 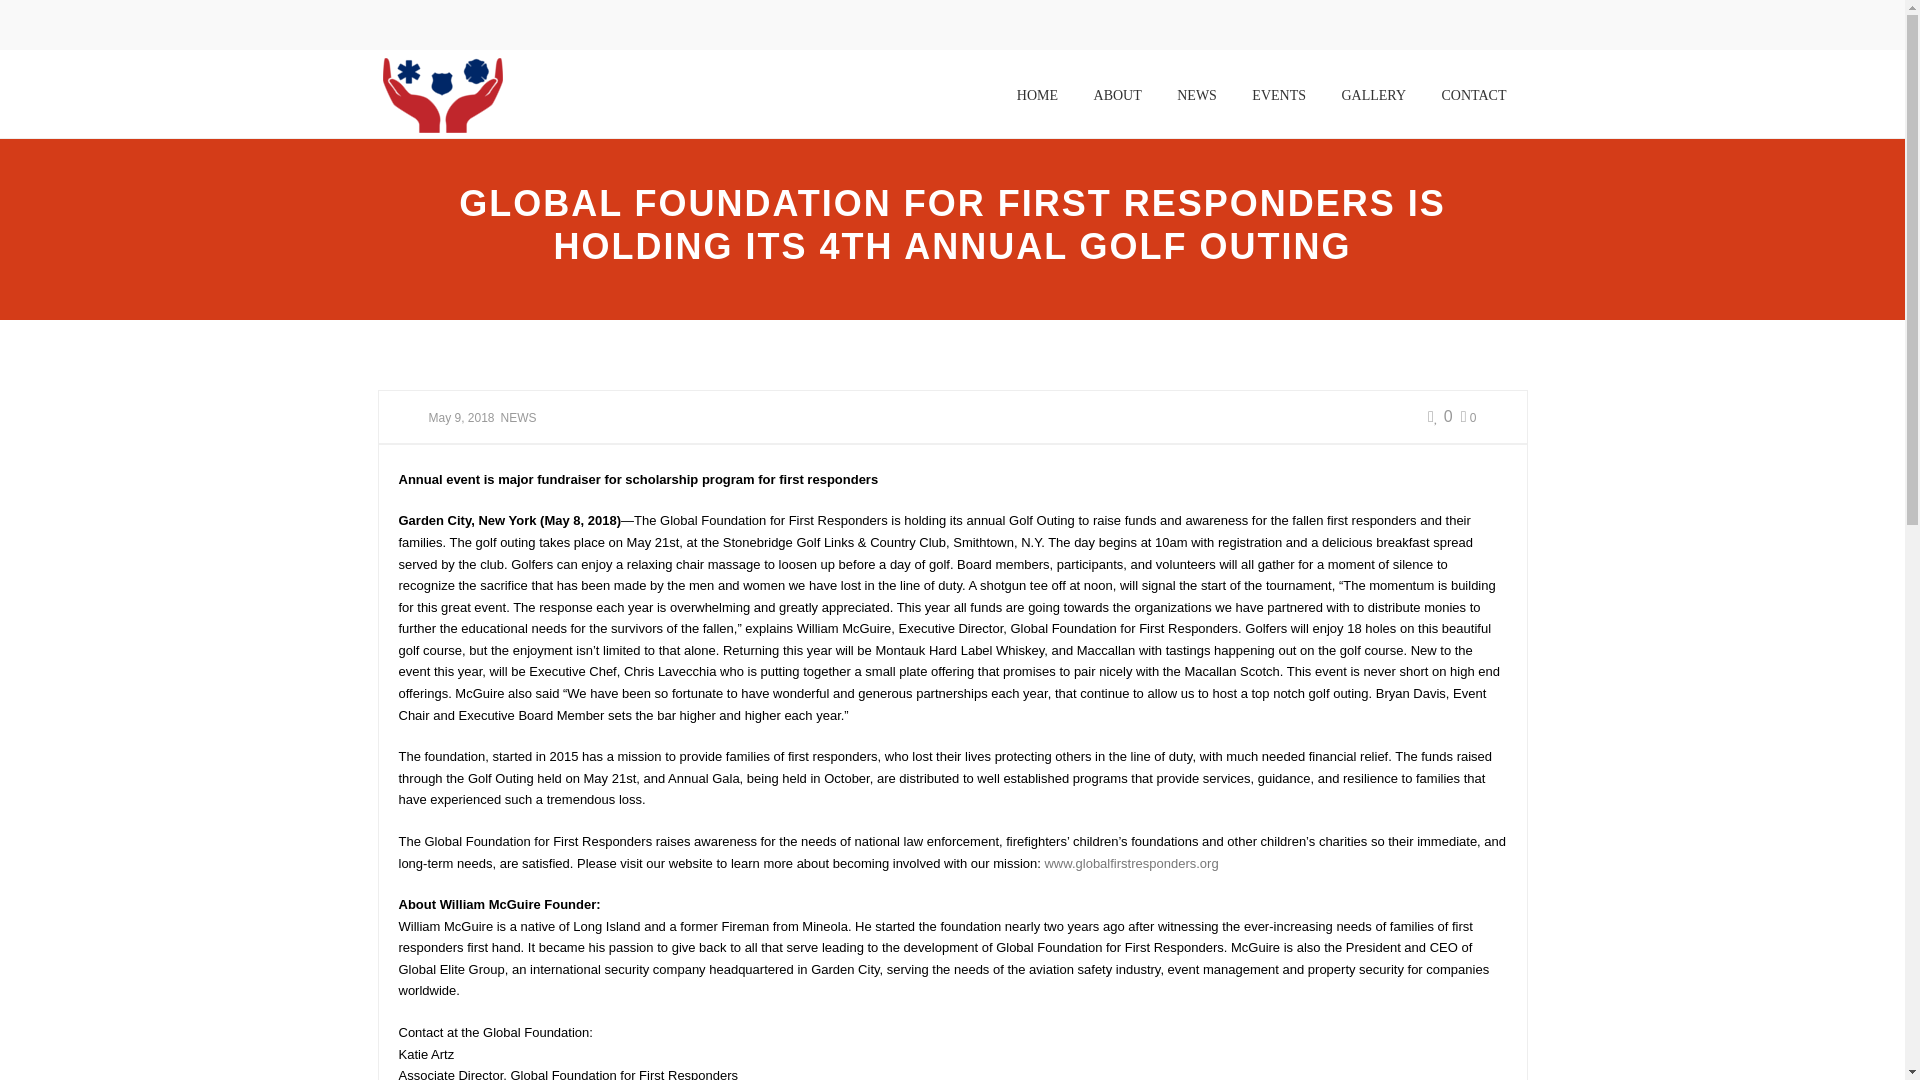 What do you see at coordinates (519, 418) in the screenshot?
I see `NEWS` at bounding box center [519, 418].